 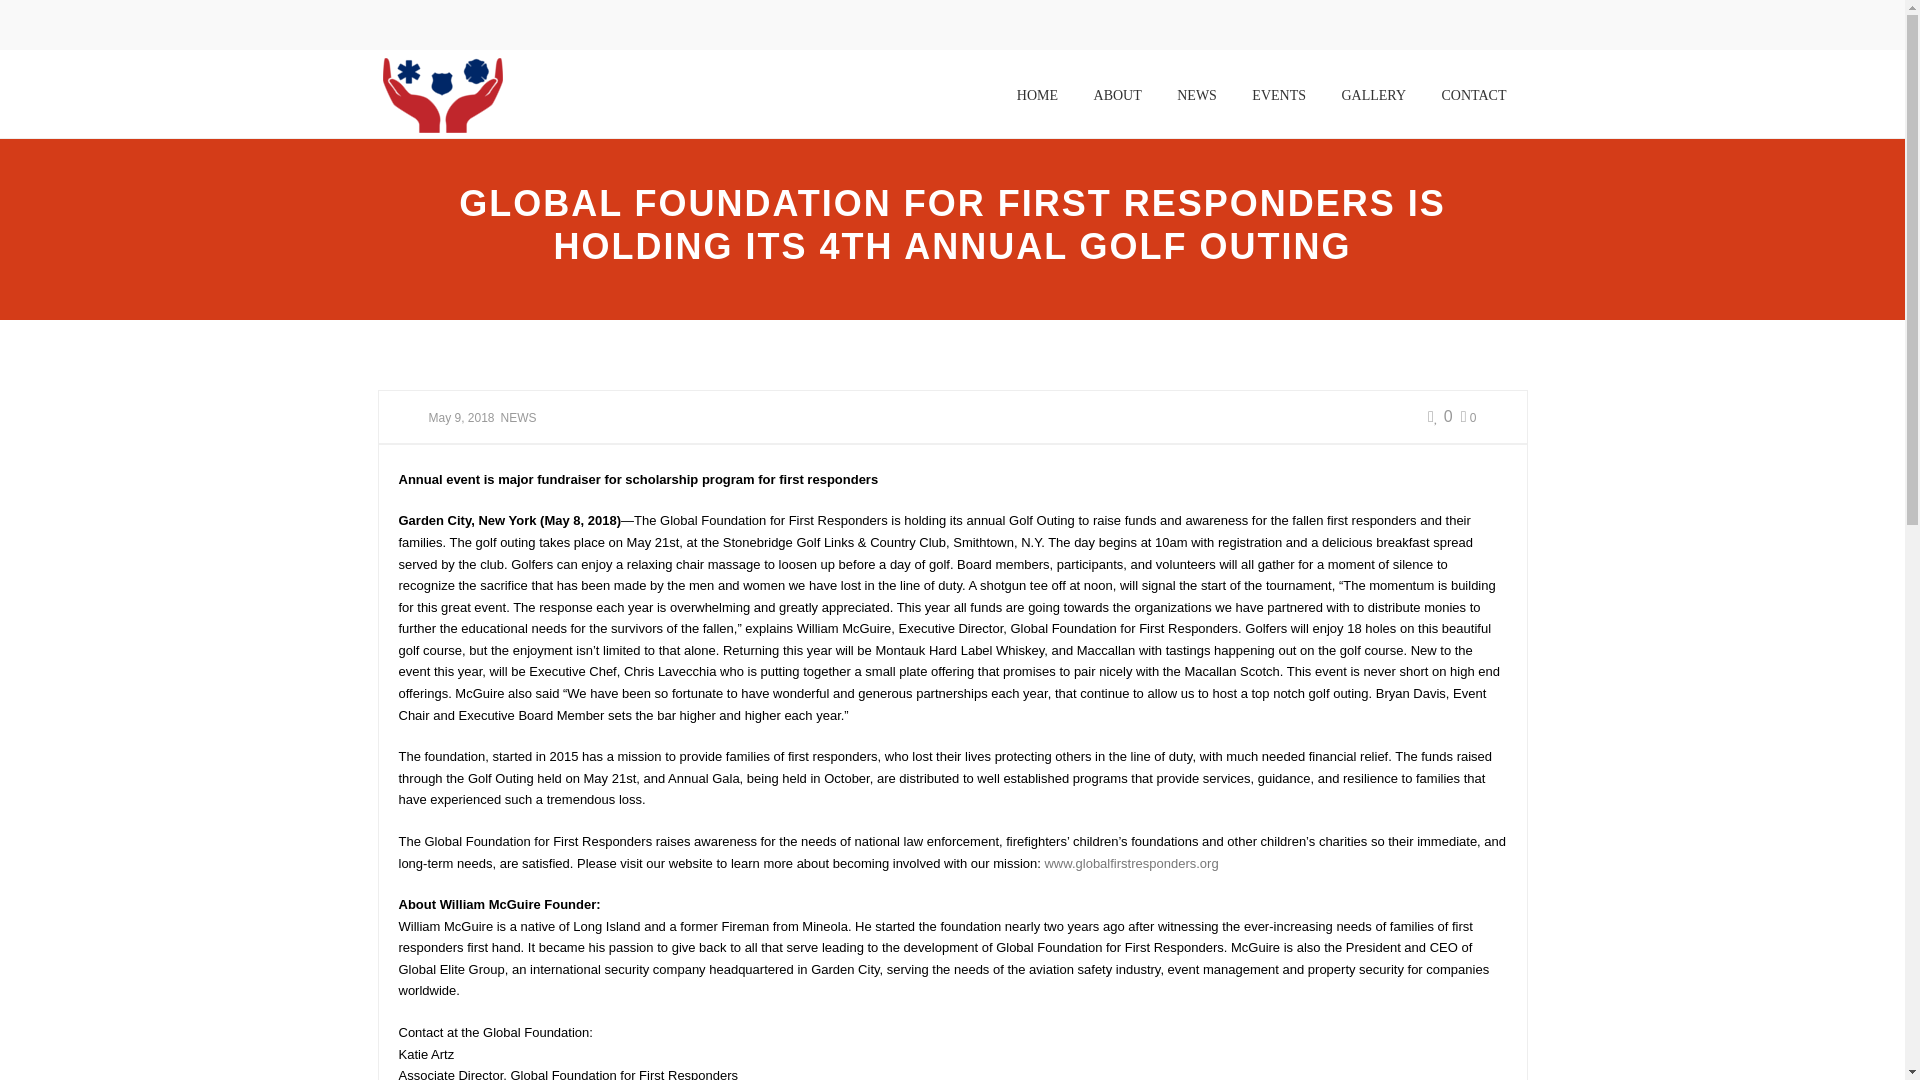 What do you see at coordinates (519, 418) in the screenshot?
I see `NEWS` at bounding box center [519, 418].